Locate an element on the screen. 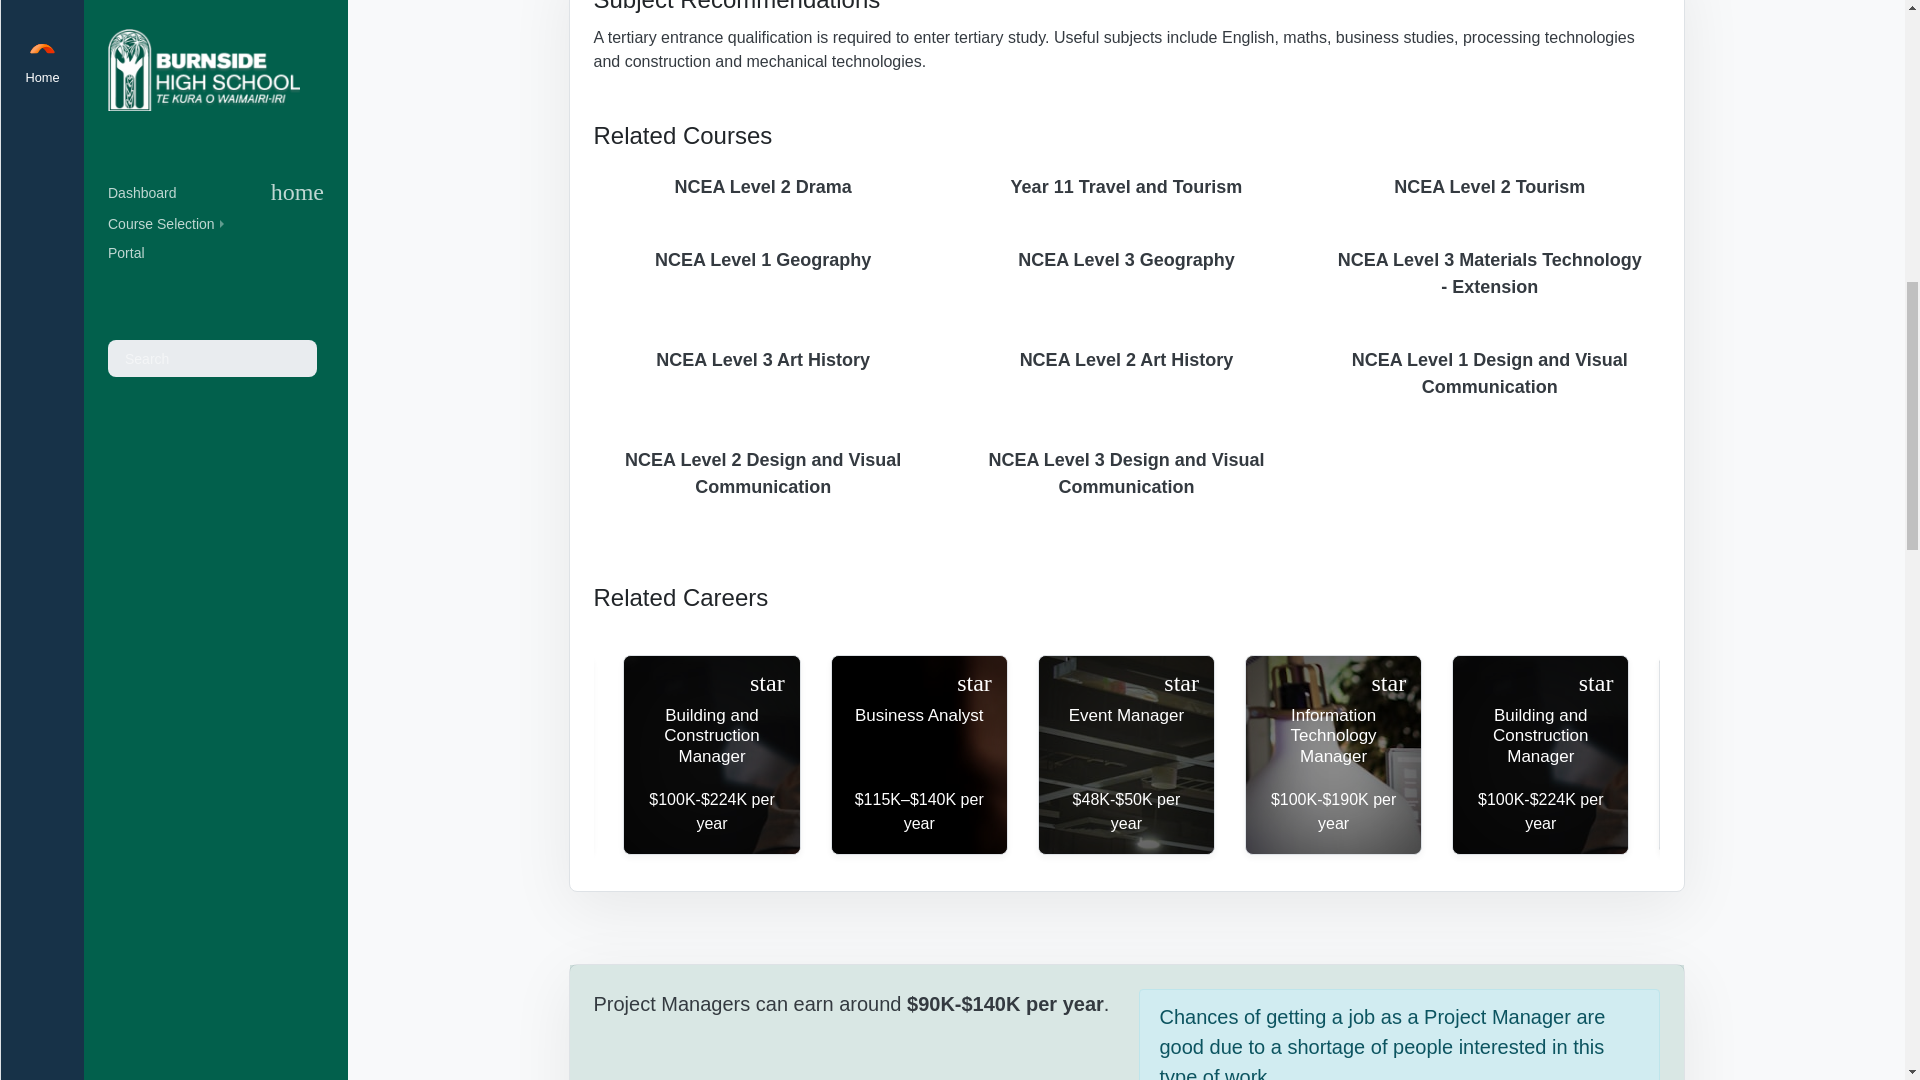  star is located at coordinates (974, 684).